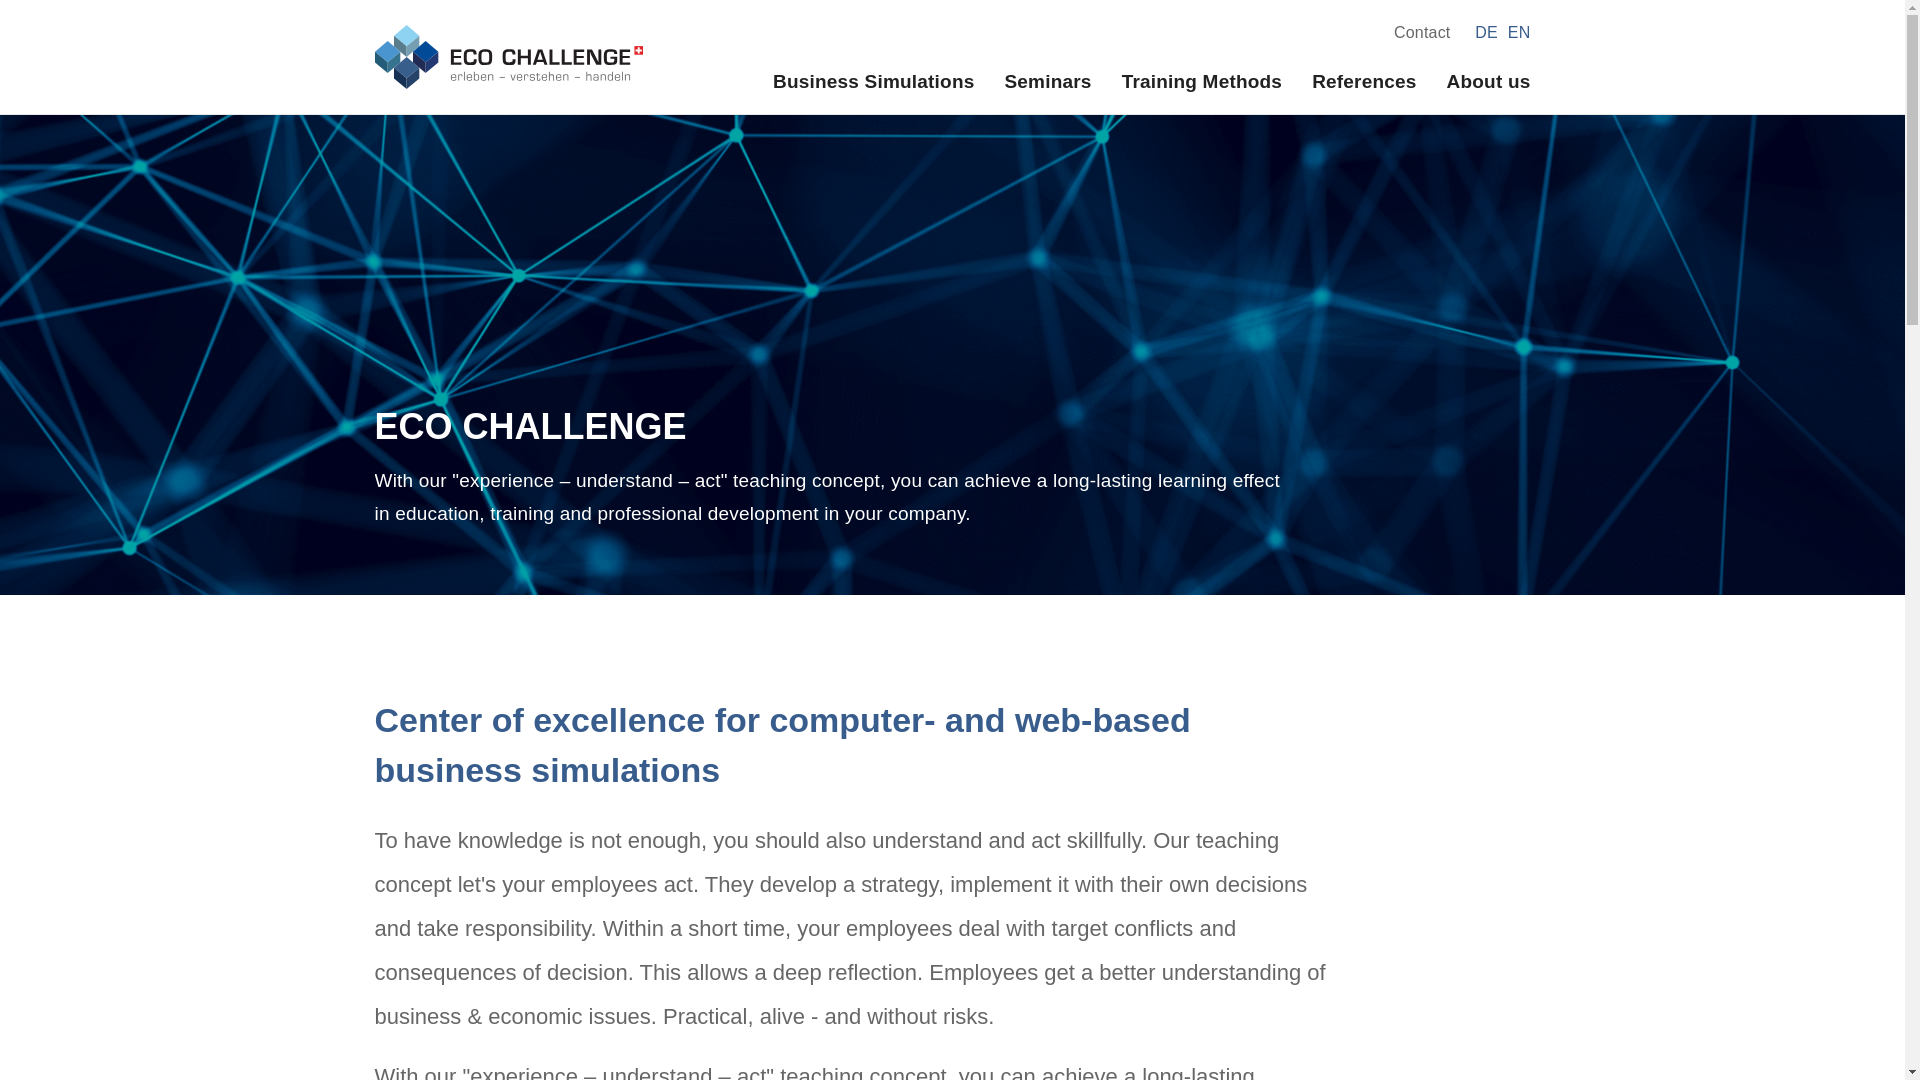 The image size is (1920, 1080). I want to click on Seminars, so click(1047, 81).